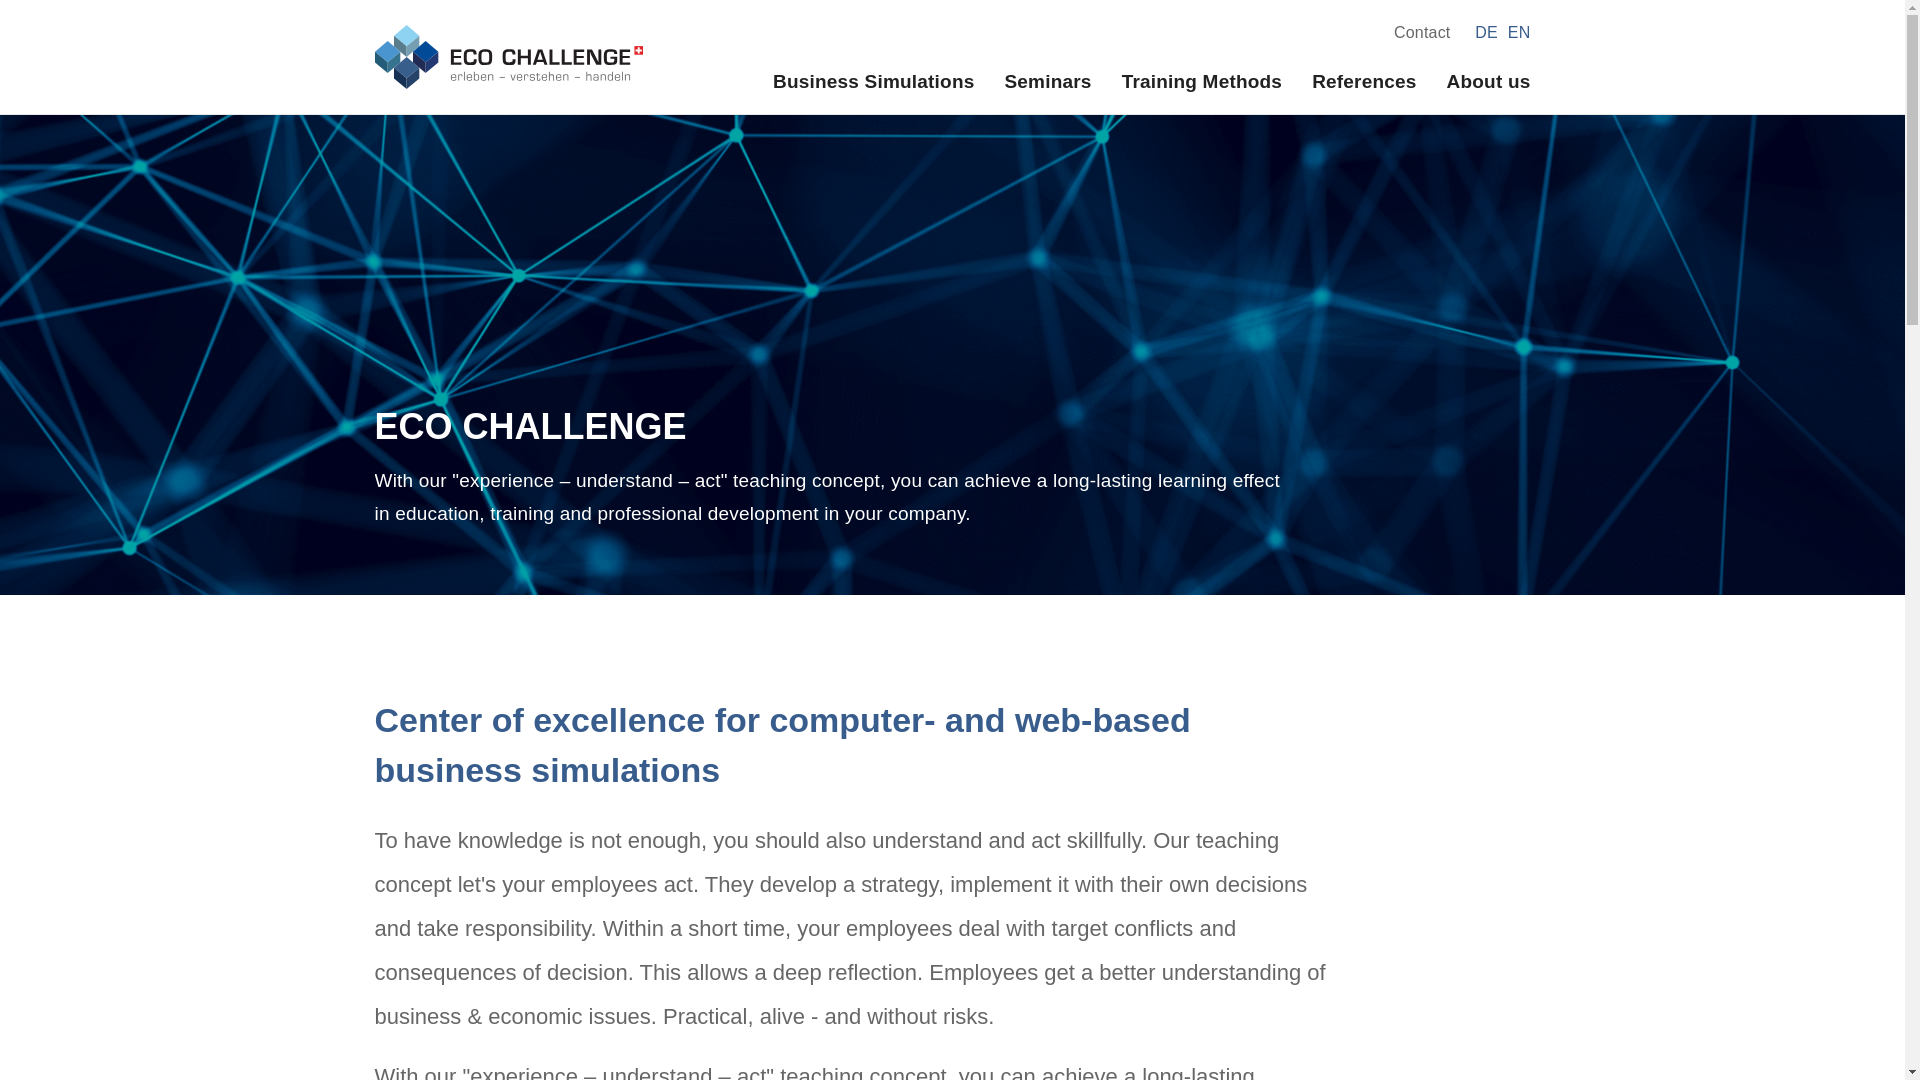 The image size is (1920, 1080). I want to click on Seminars, so click(1047, 81).